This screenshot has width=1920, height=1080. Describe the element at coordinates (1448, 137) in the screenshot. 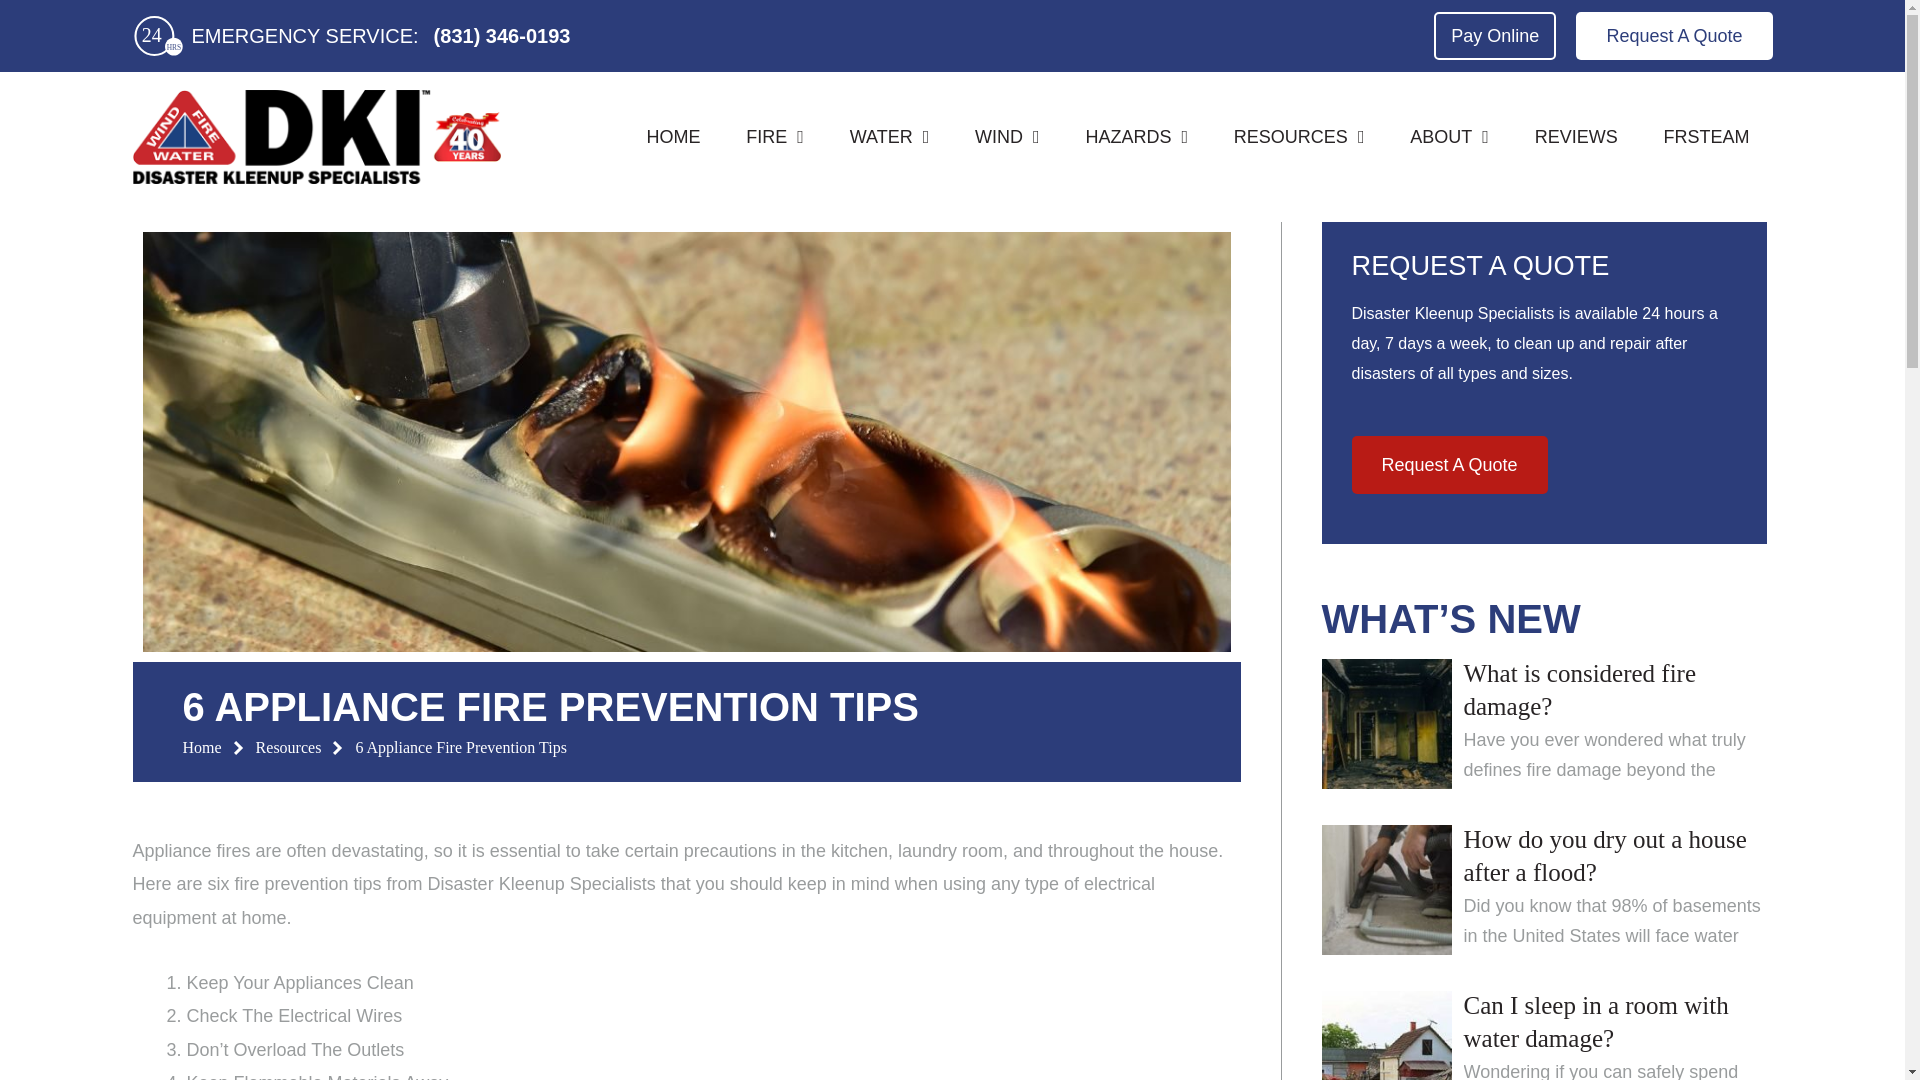

I see `ABOUT` at that location.